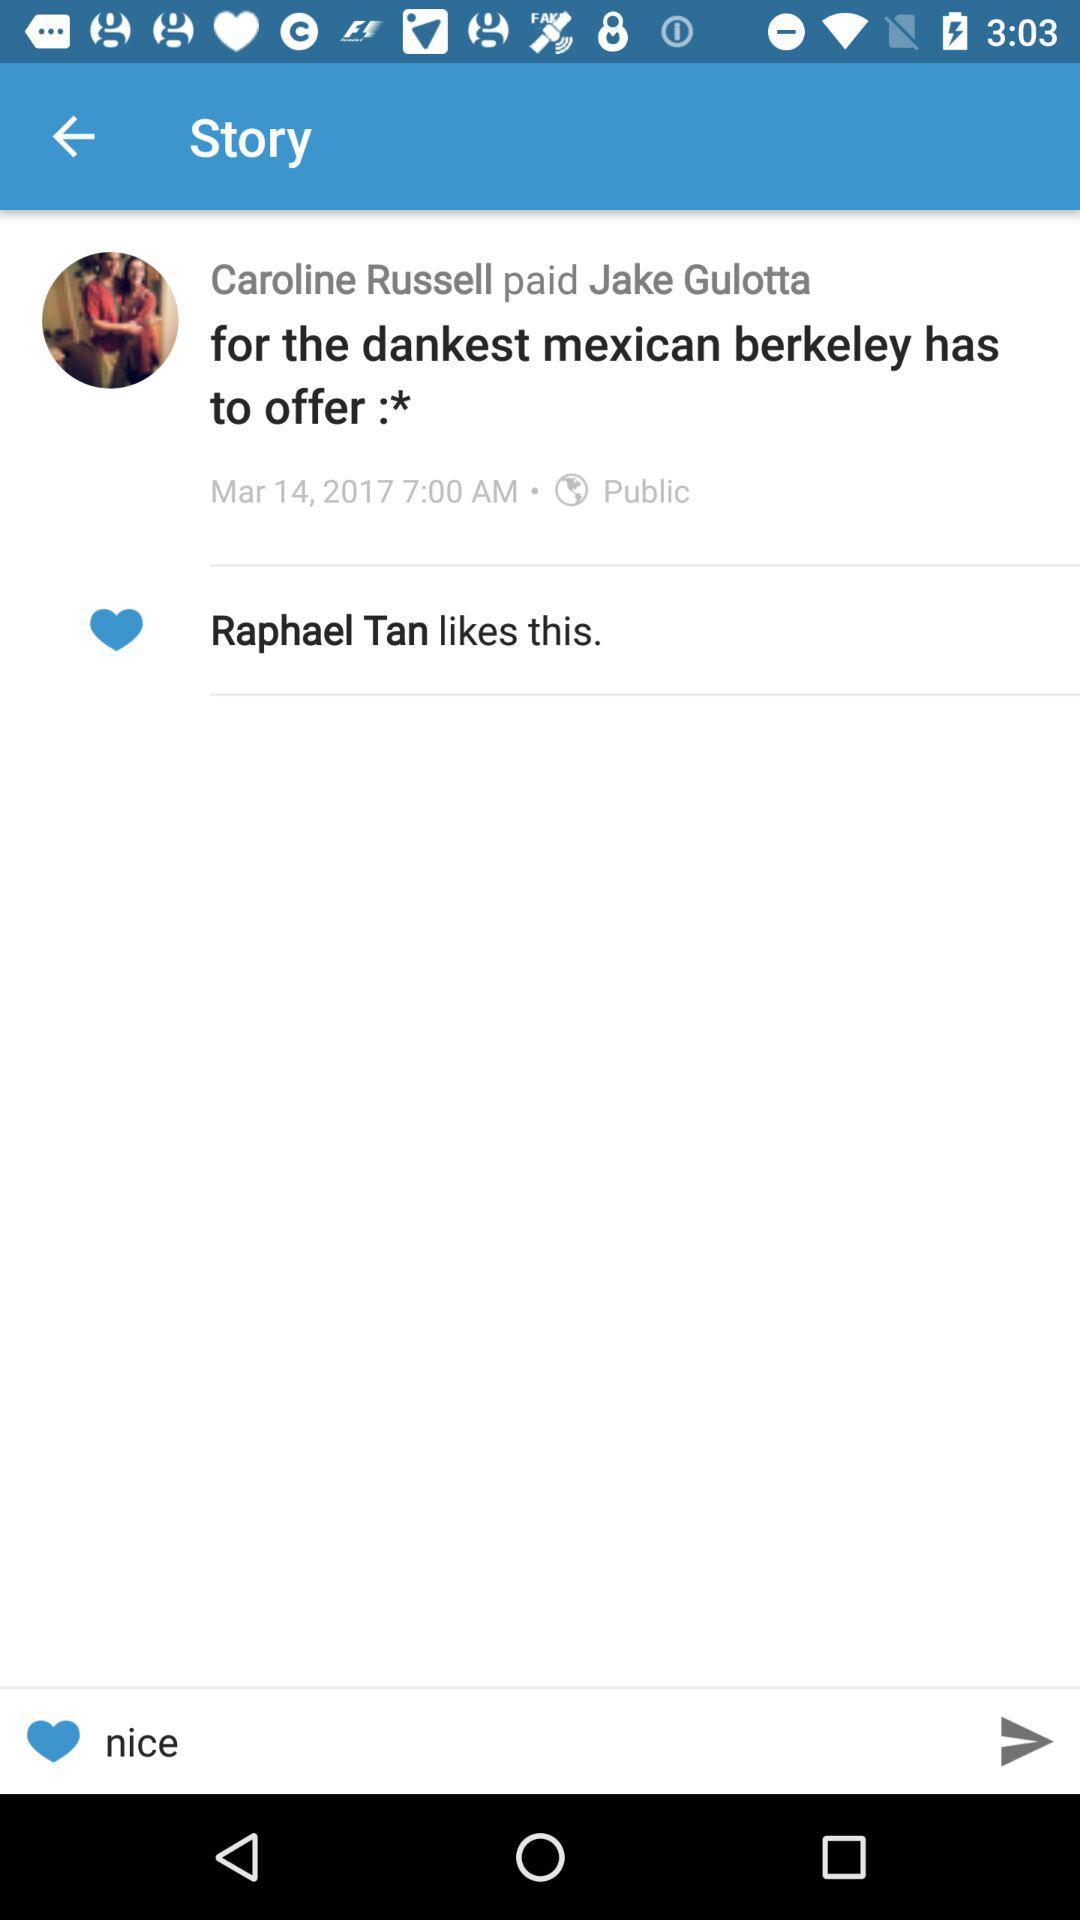  Describe the element at coordinates (624, 374) in the screenshot. I see `press the item above the public` at that location.